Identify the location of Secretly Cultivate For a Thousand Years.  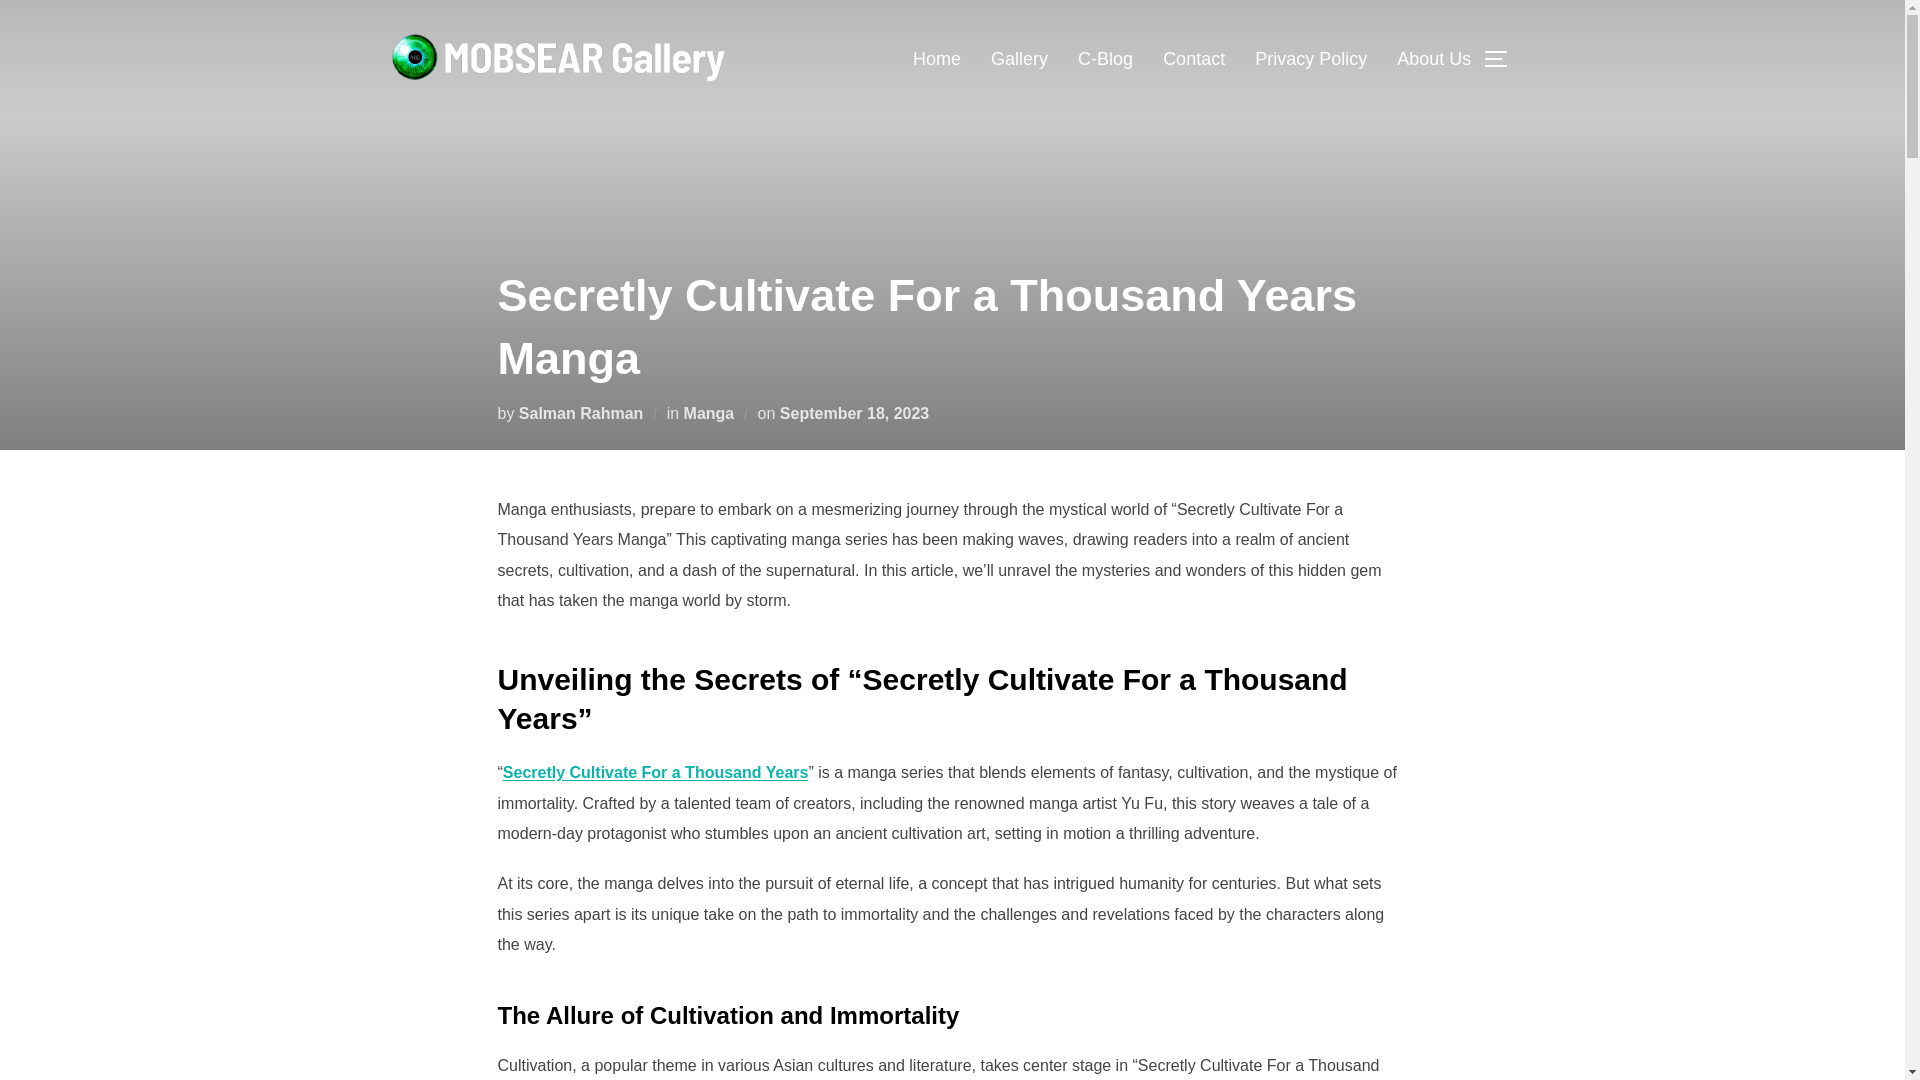
(656, 772).